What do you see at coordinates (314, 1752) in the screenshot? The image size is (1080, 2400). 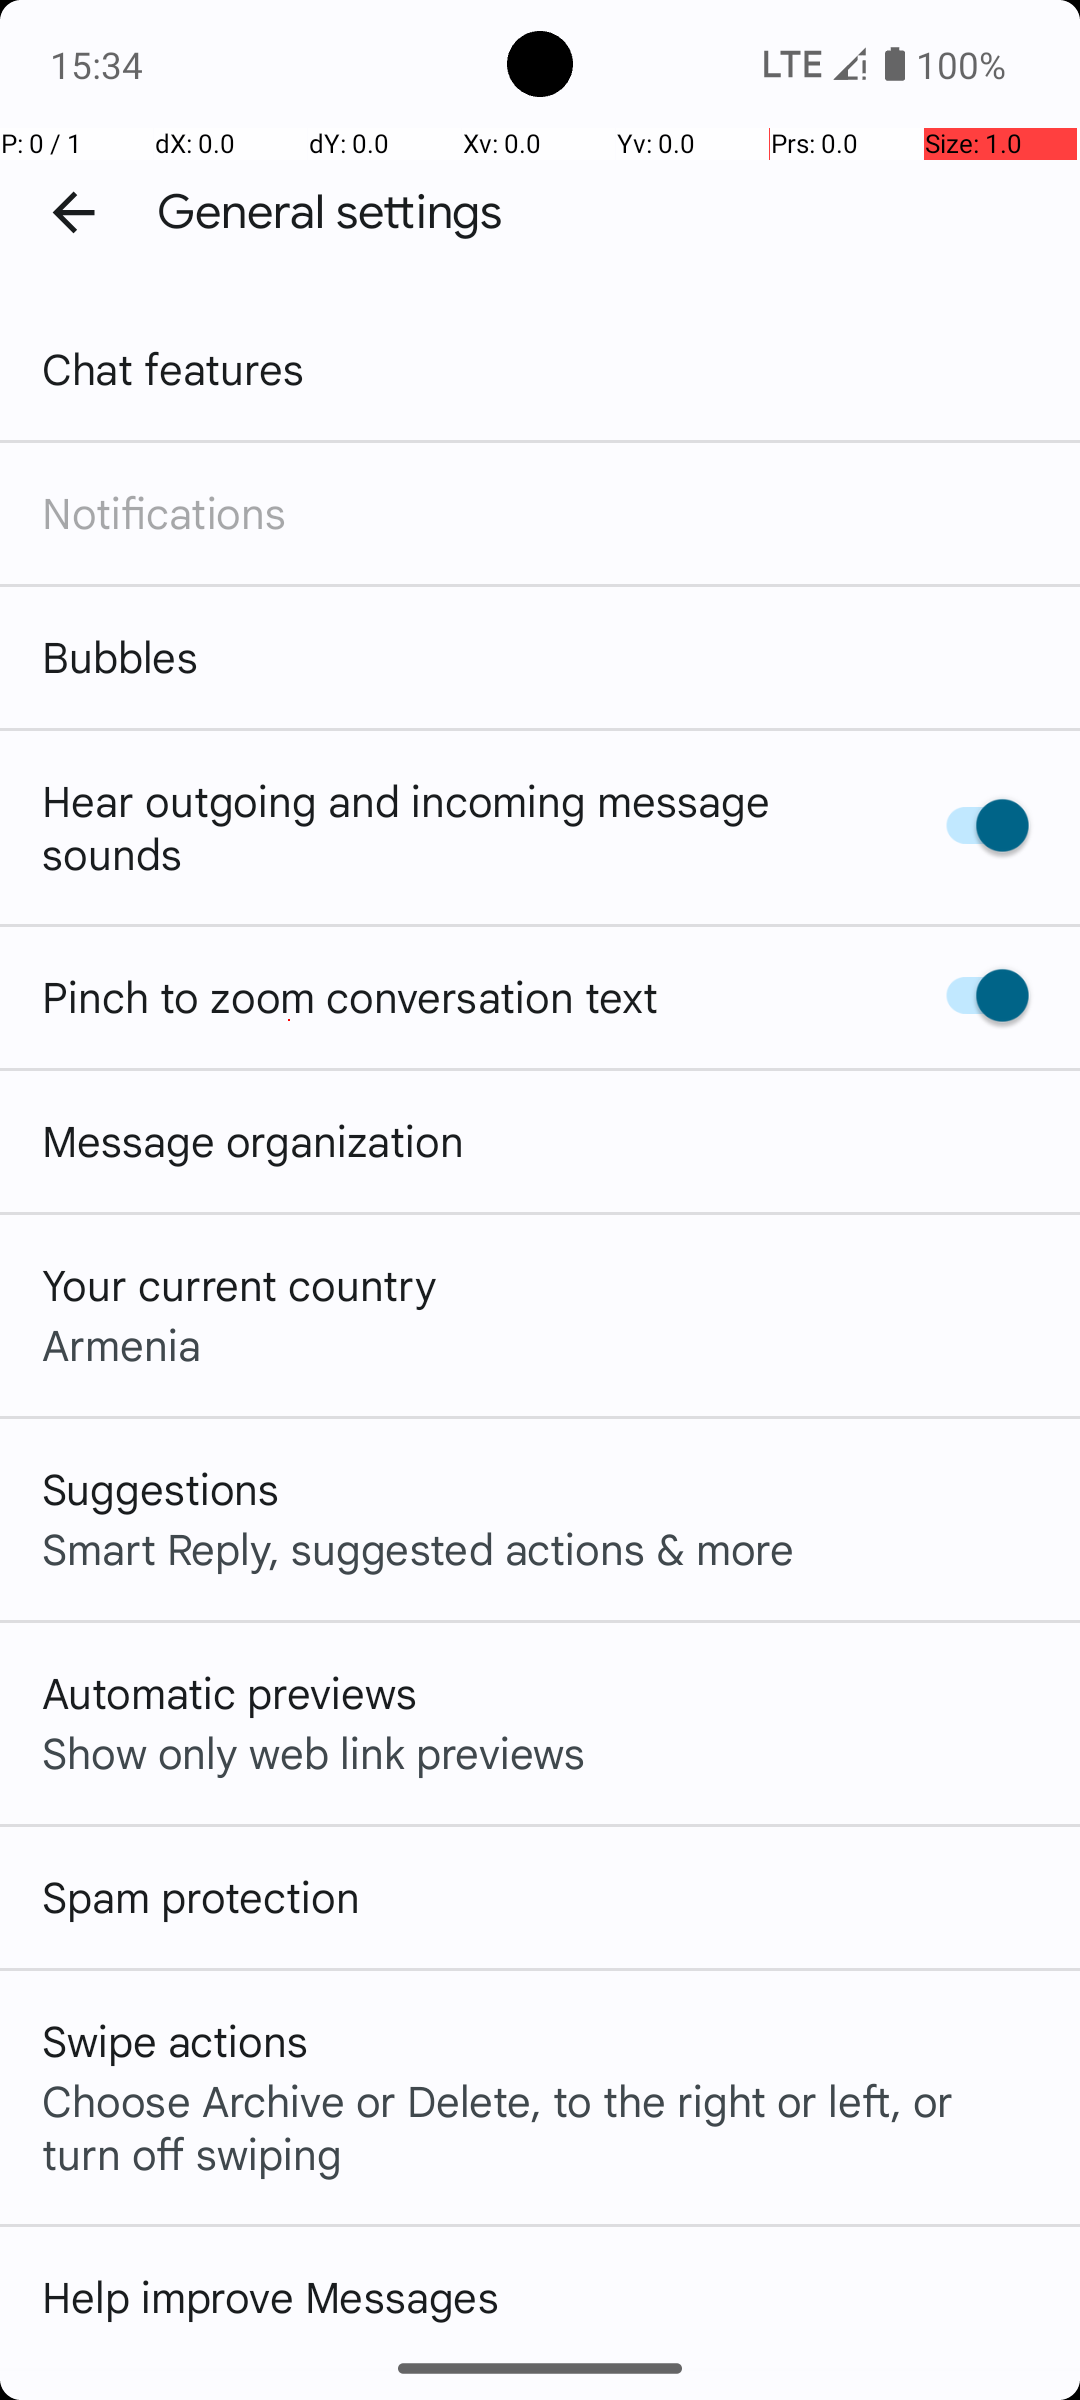 I see `Show only web link previews` at bounding box center [314, 1752].